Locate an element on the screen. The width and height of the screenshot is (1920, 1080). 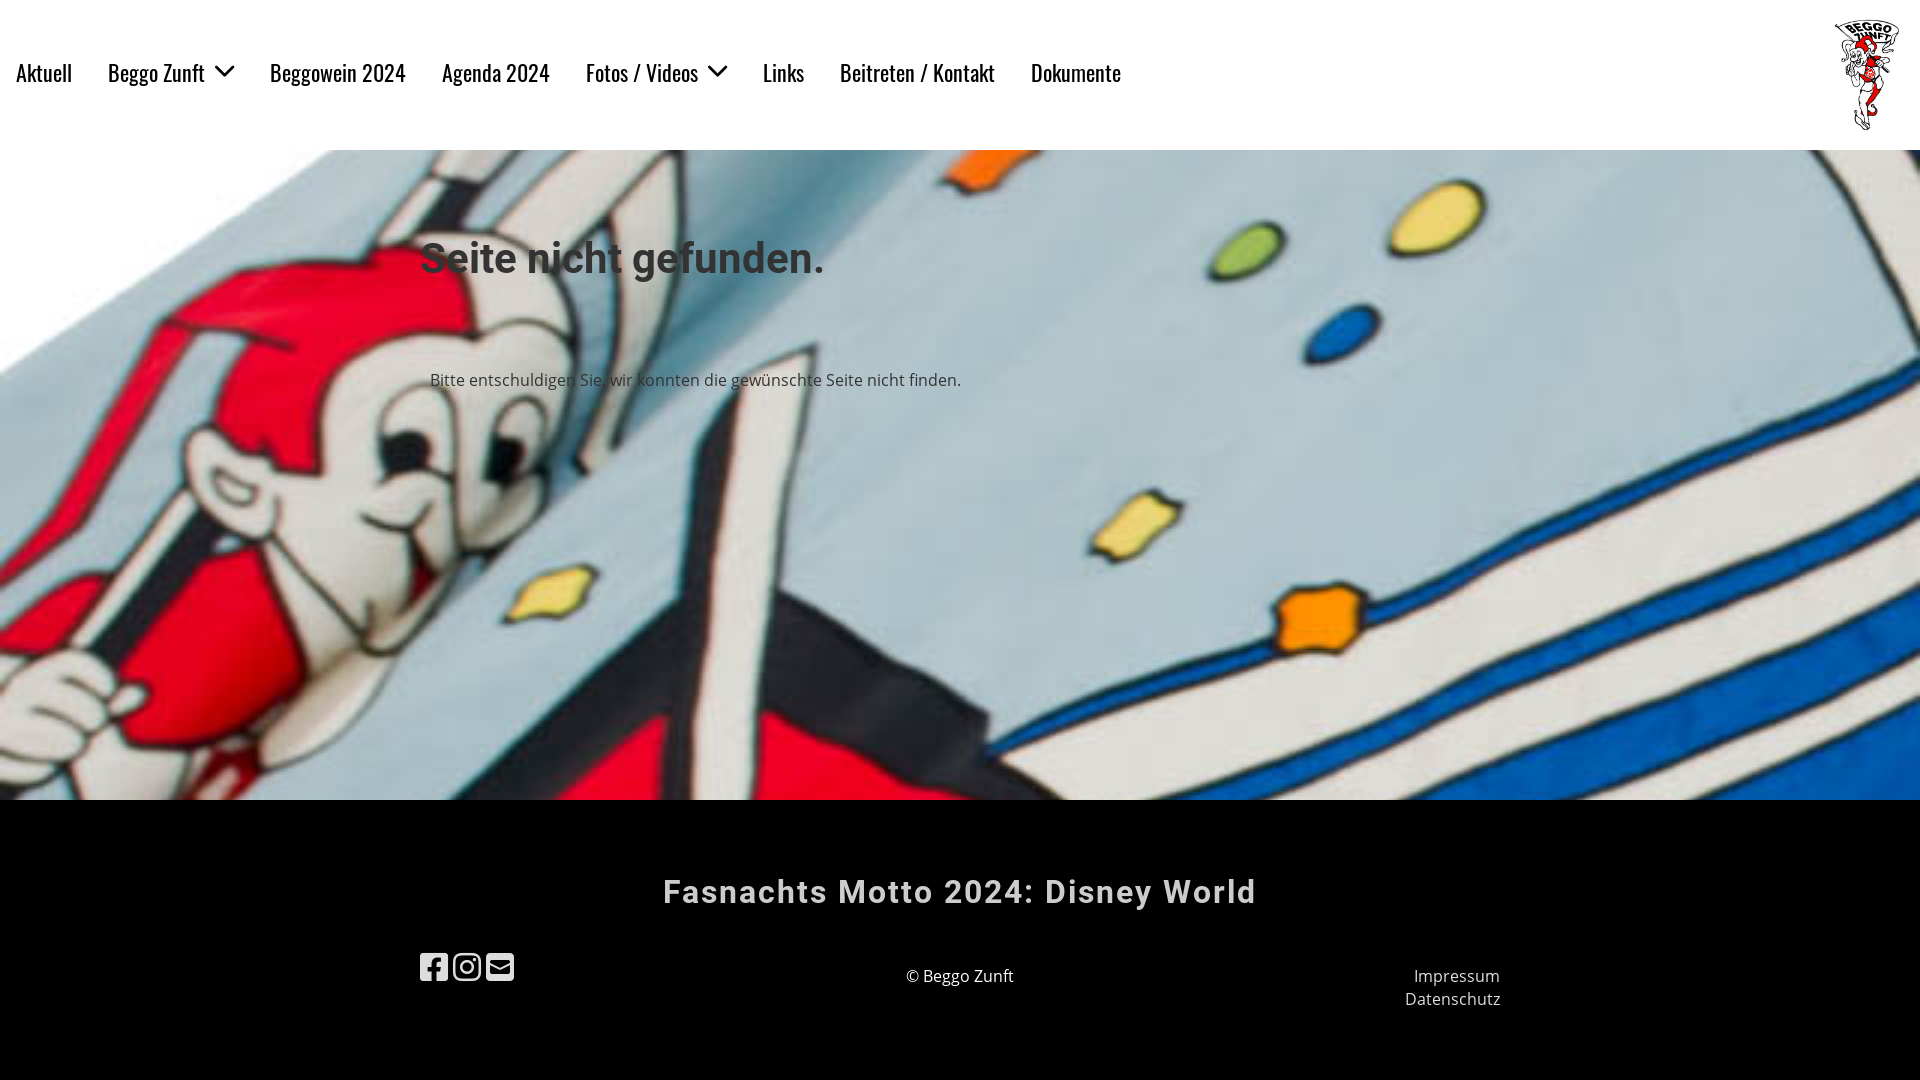
Aktuell is located at coordinates (44, 72).